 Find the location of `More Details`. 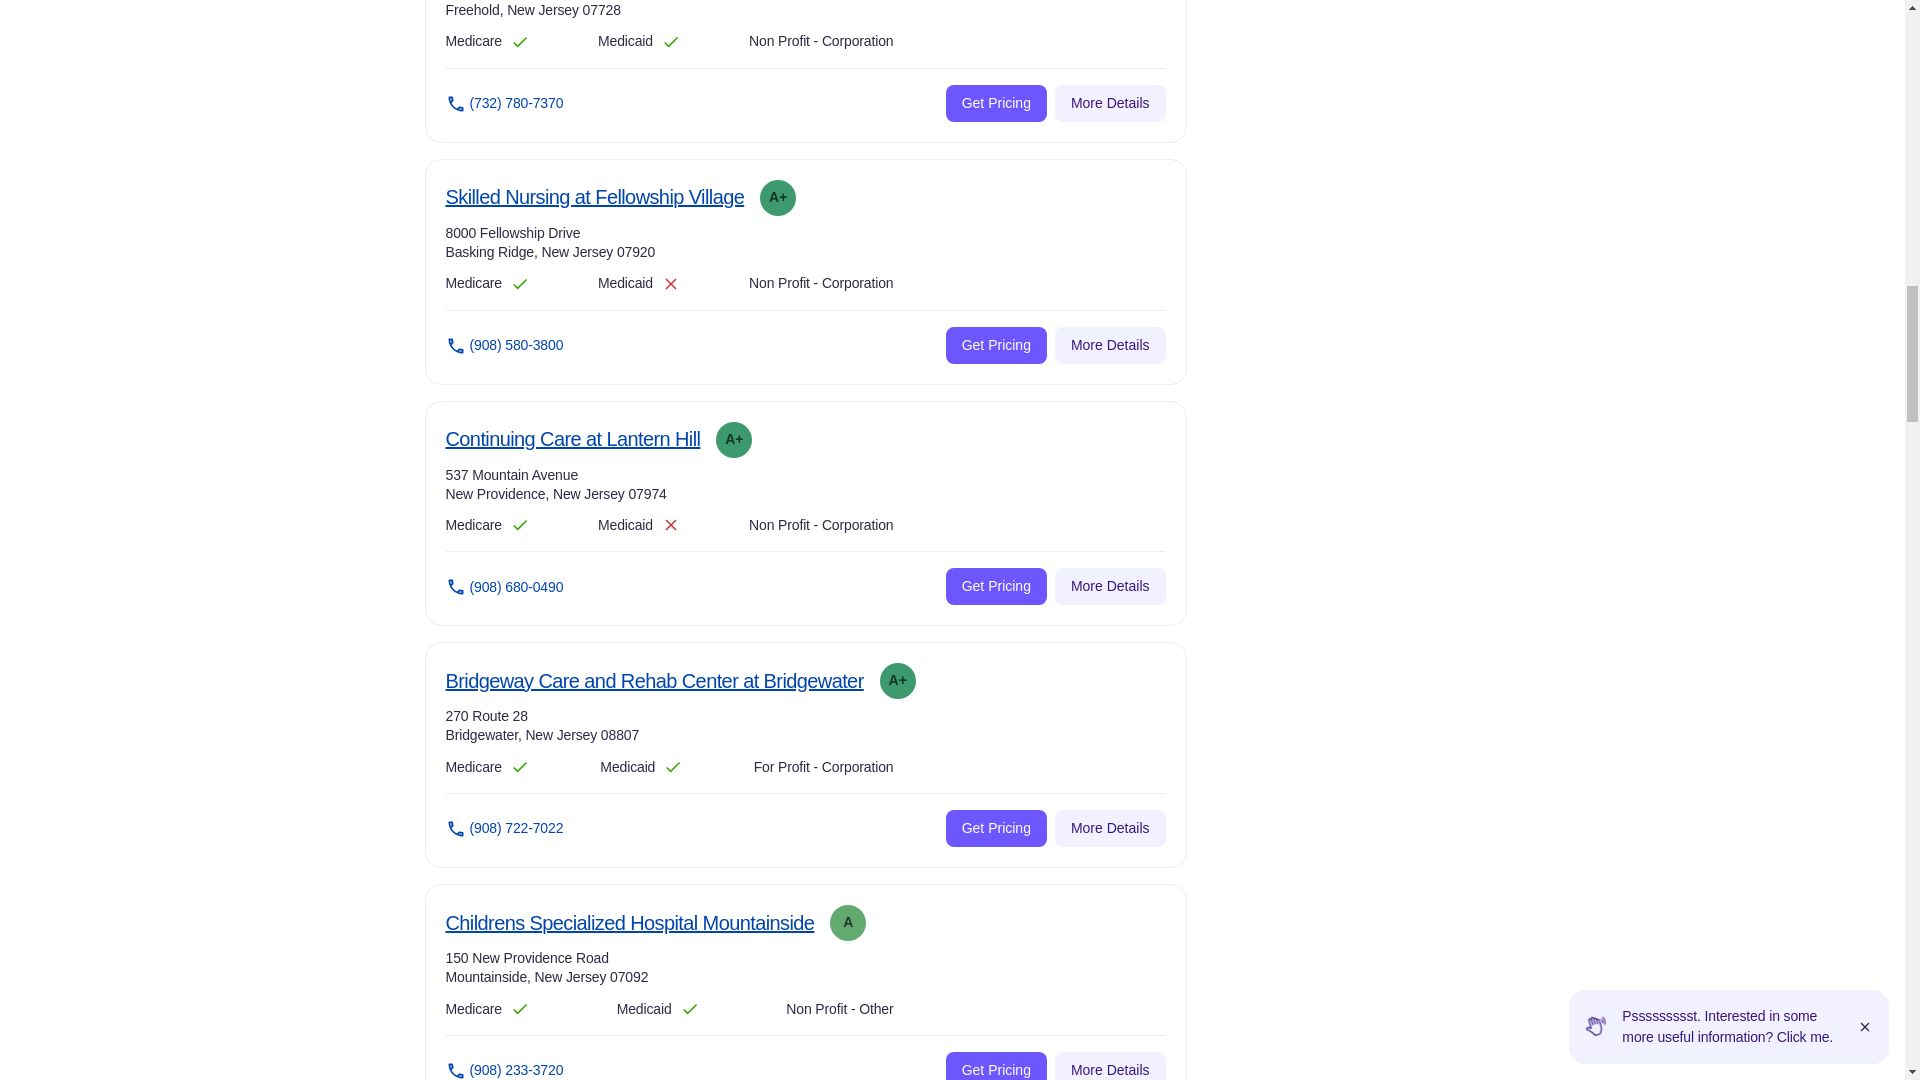

More Details is located at coordinates (1110, 586).